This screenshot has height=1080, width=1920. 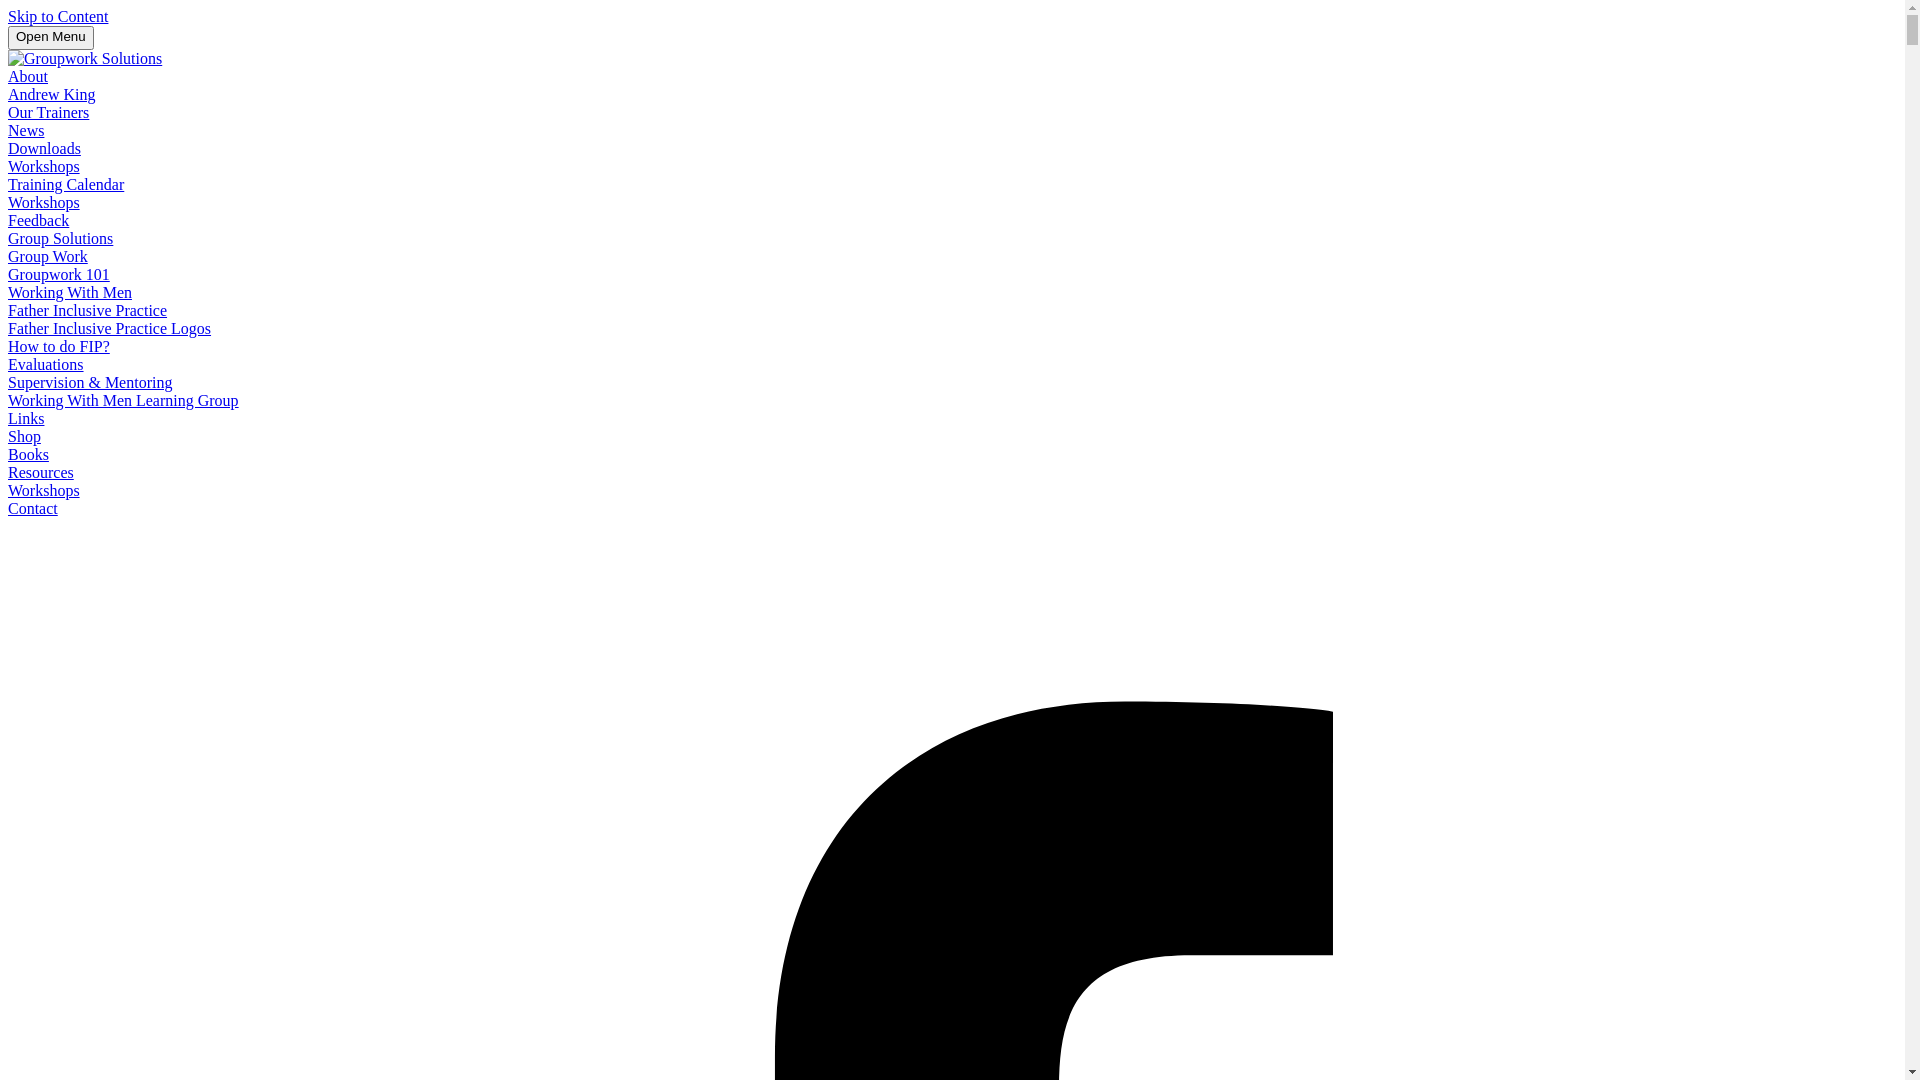 What do you see at coordinates (24, 436) in the screenshot?
I see `Shop` at bounding box center [24, 436].